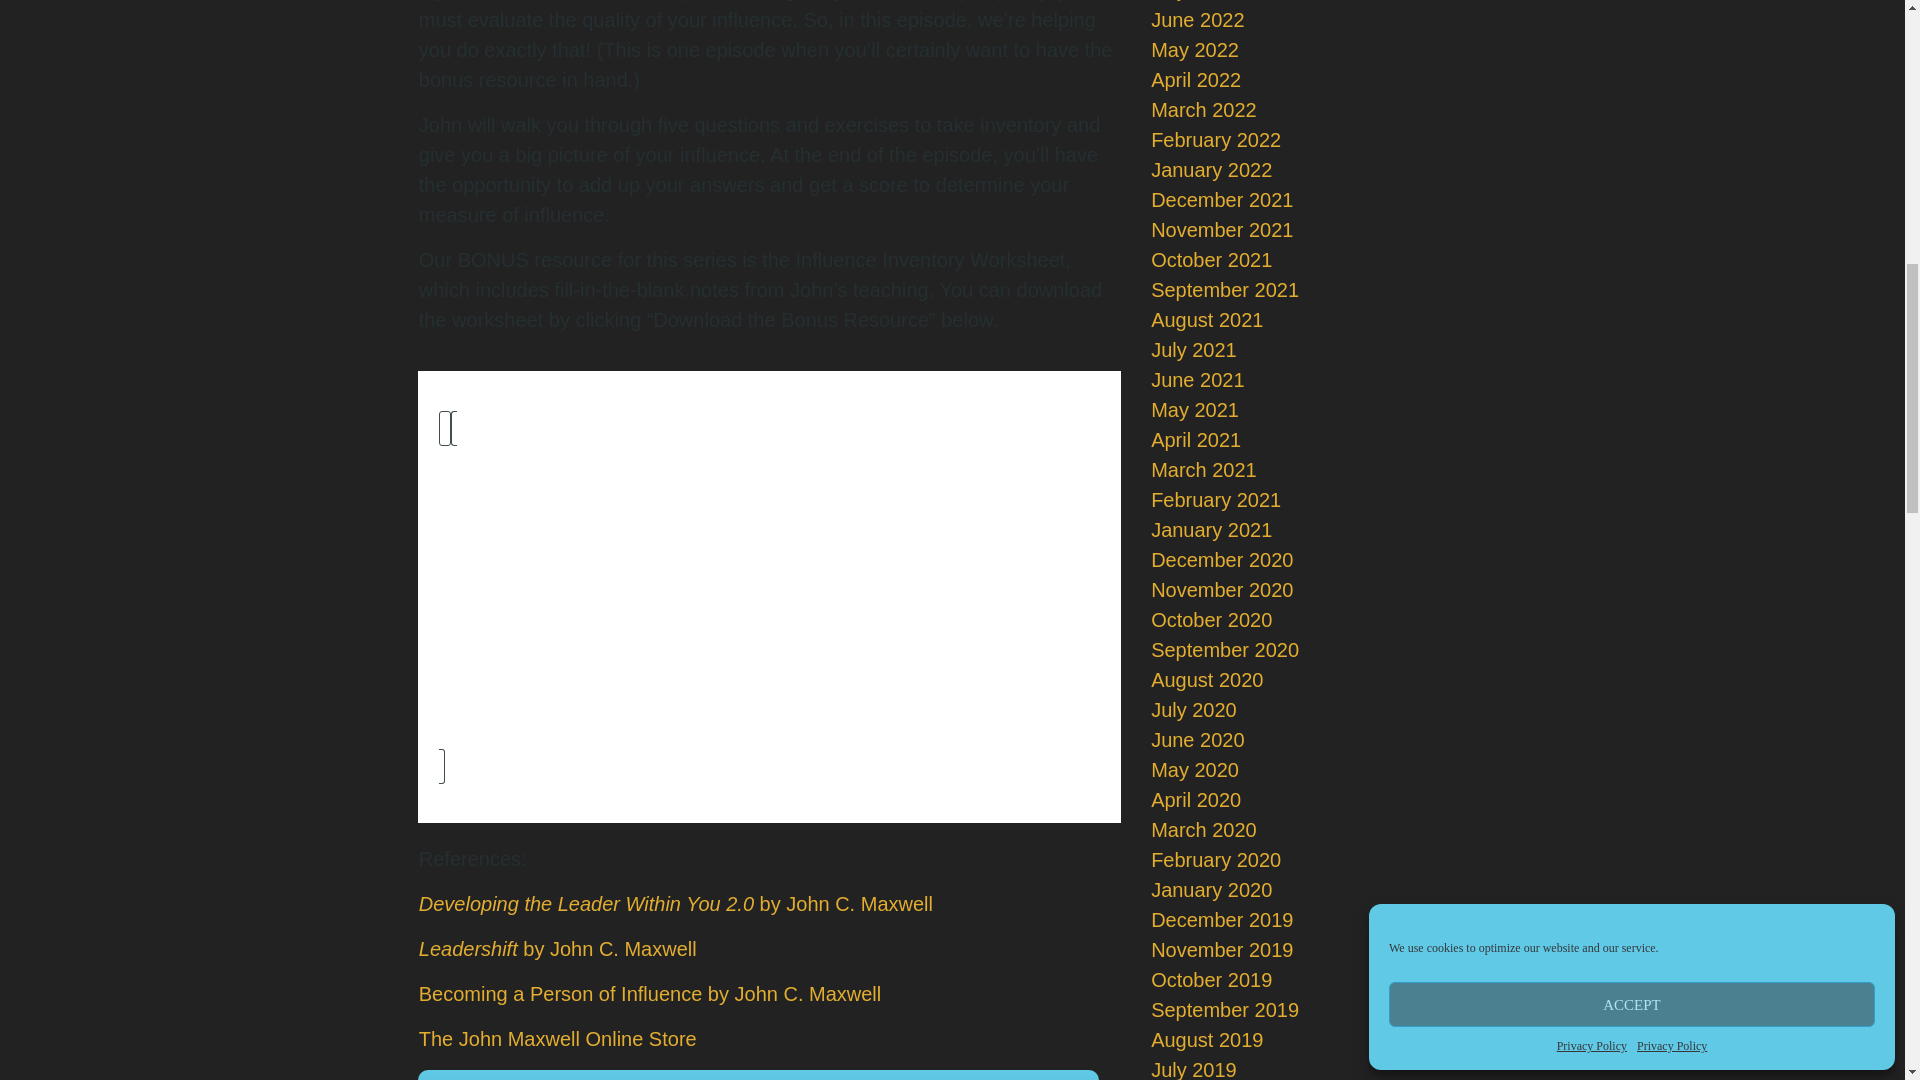 Image resolution: width=1920 pixels, height=1080 pixels. Describe the element at coordinates (676, 904) in the screenshot. I see `Developing the Leader Within You 2.0 by John C. Maxwell` at that location.